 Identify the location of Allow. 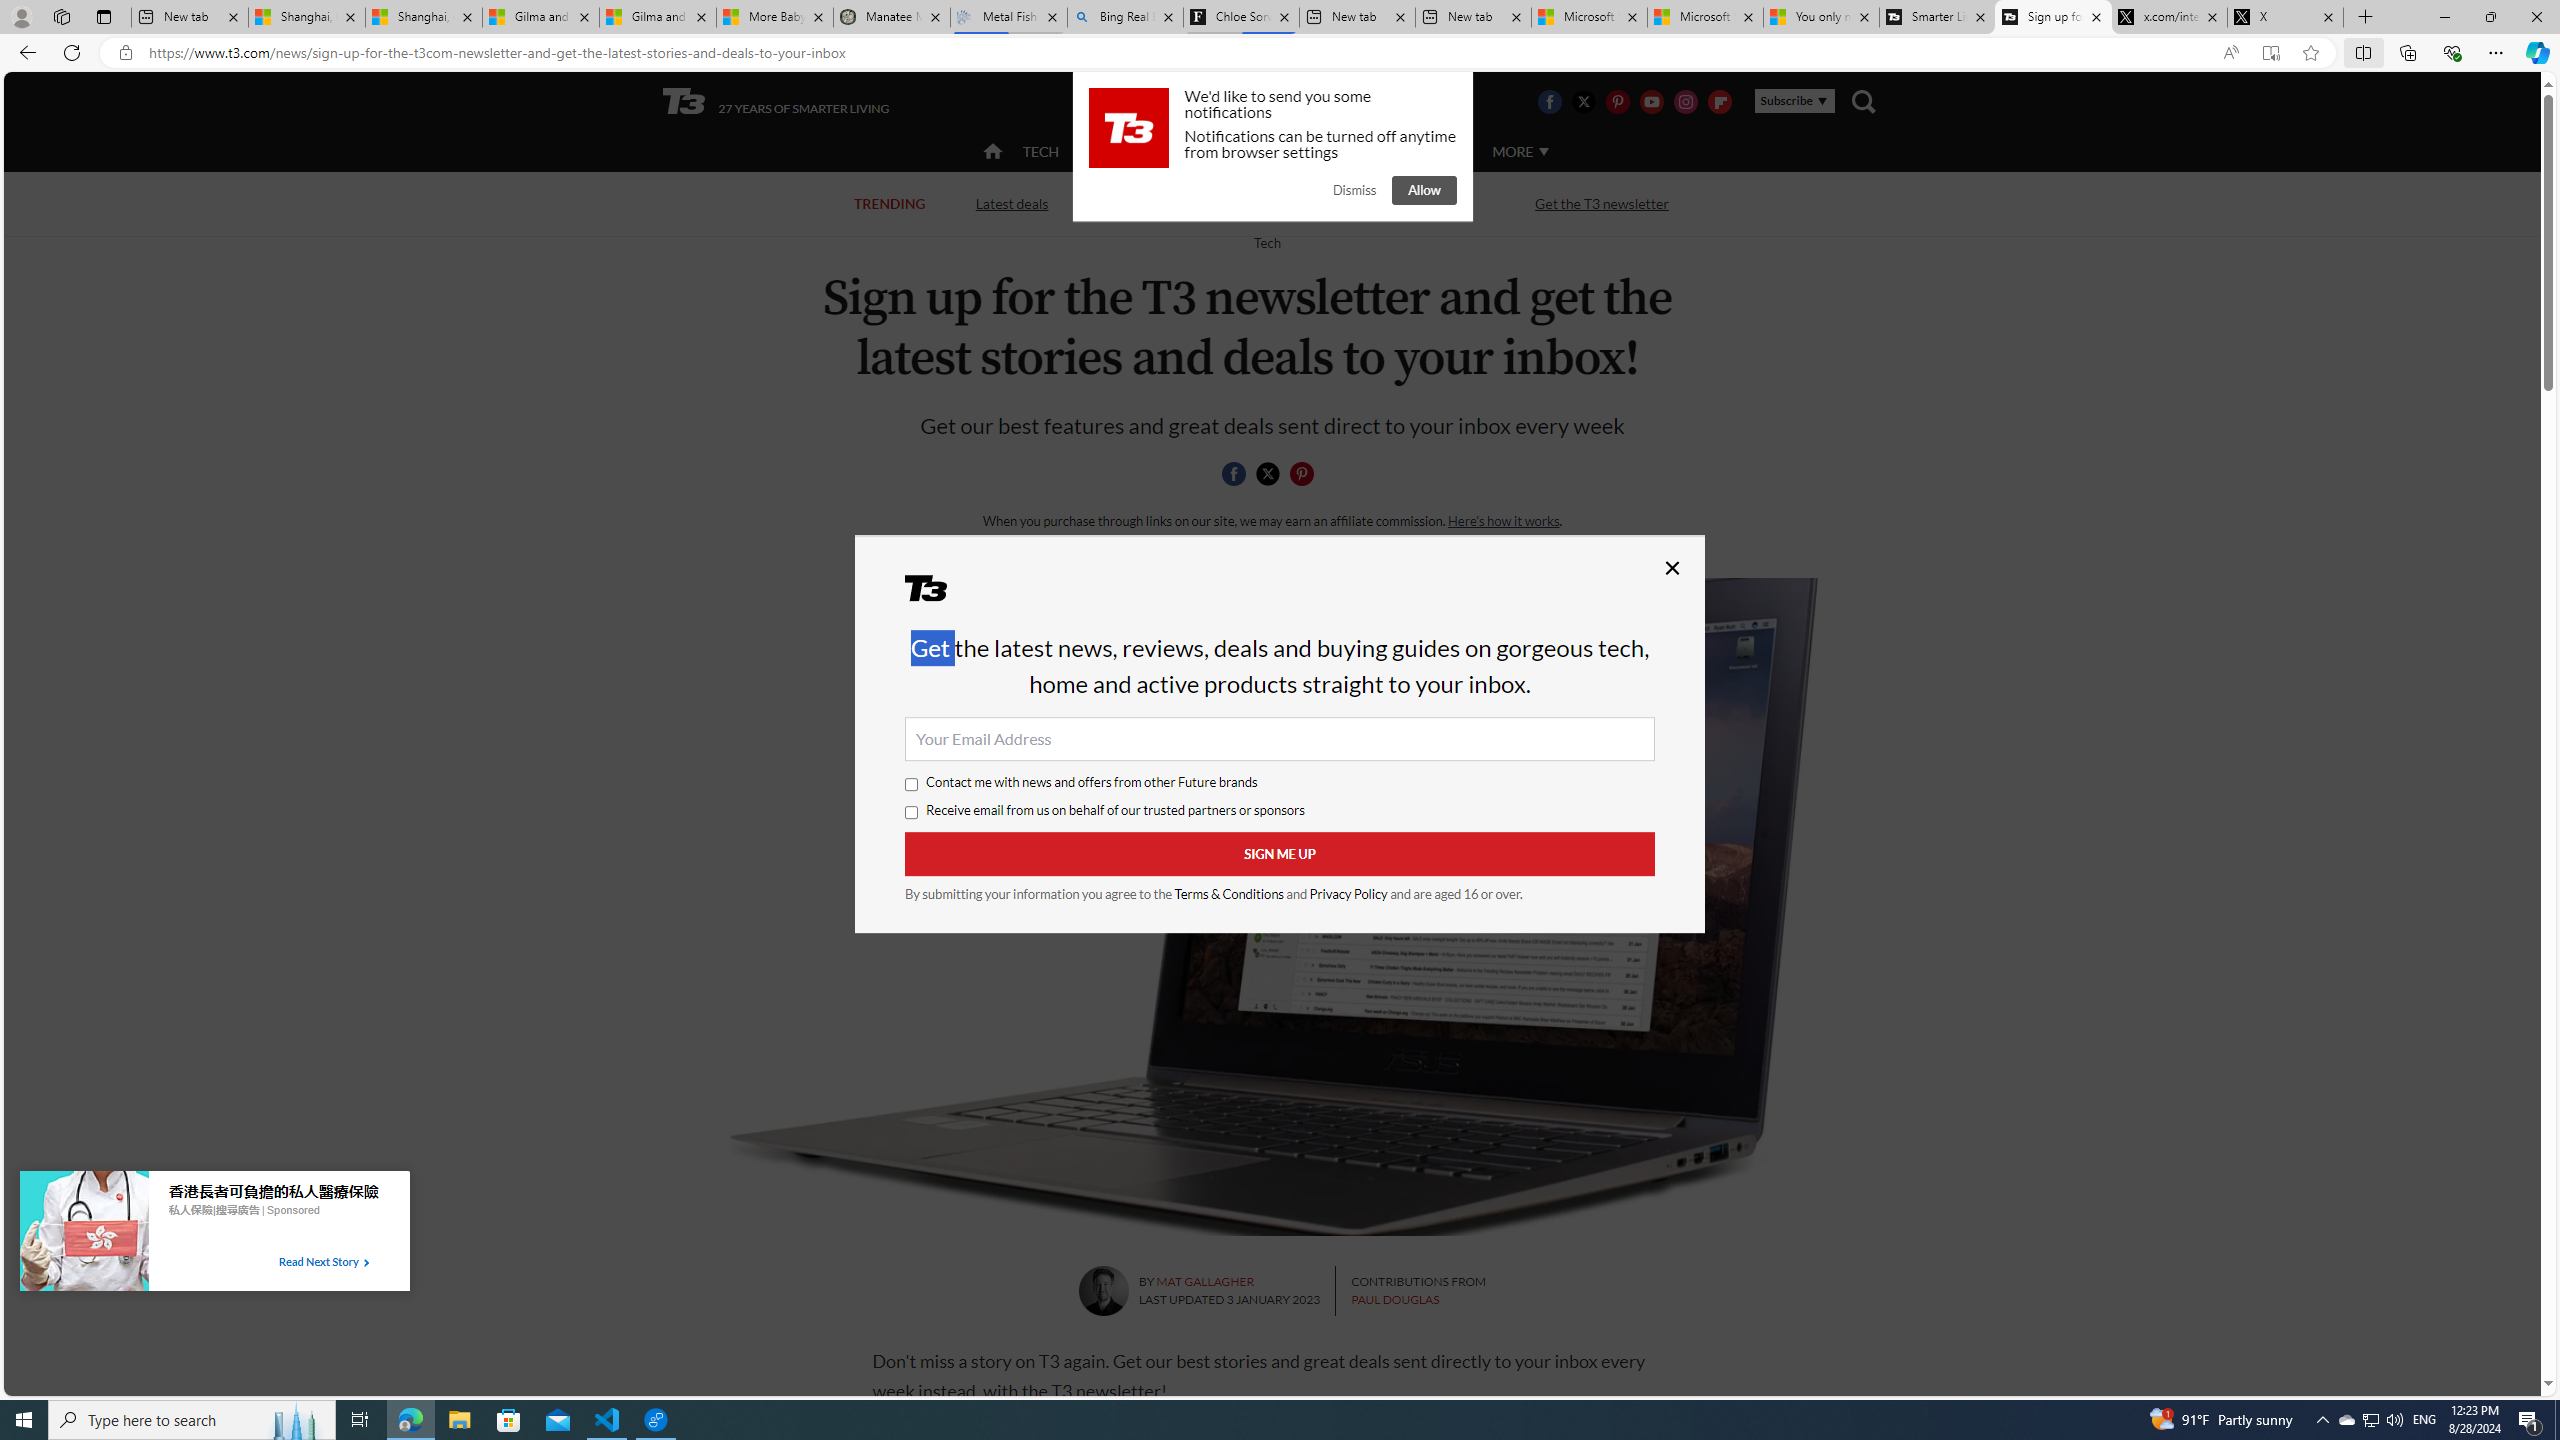
(1424, 190).